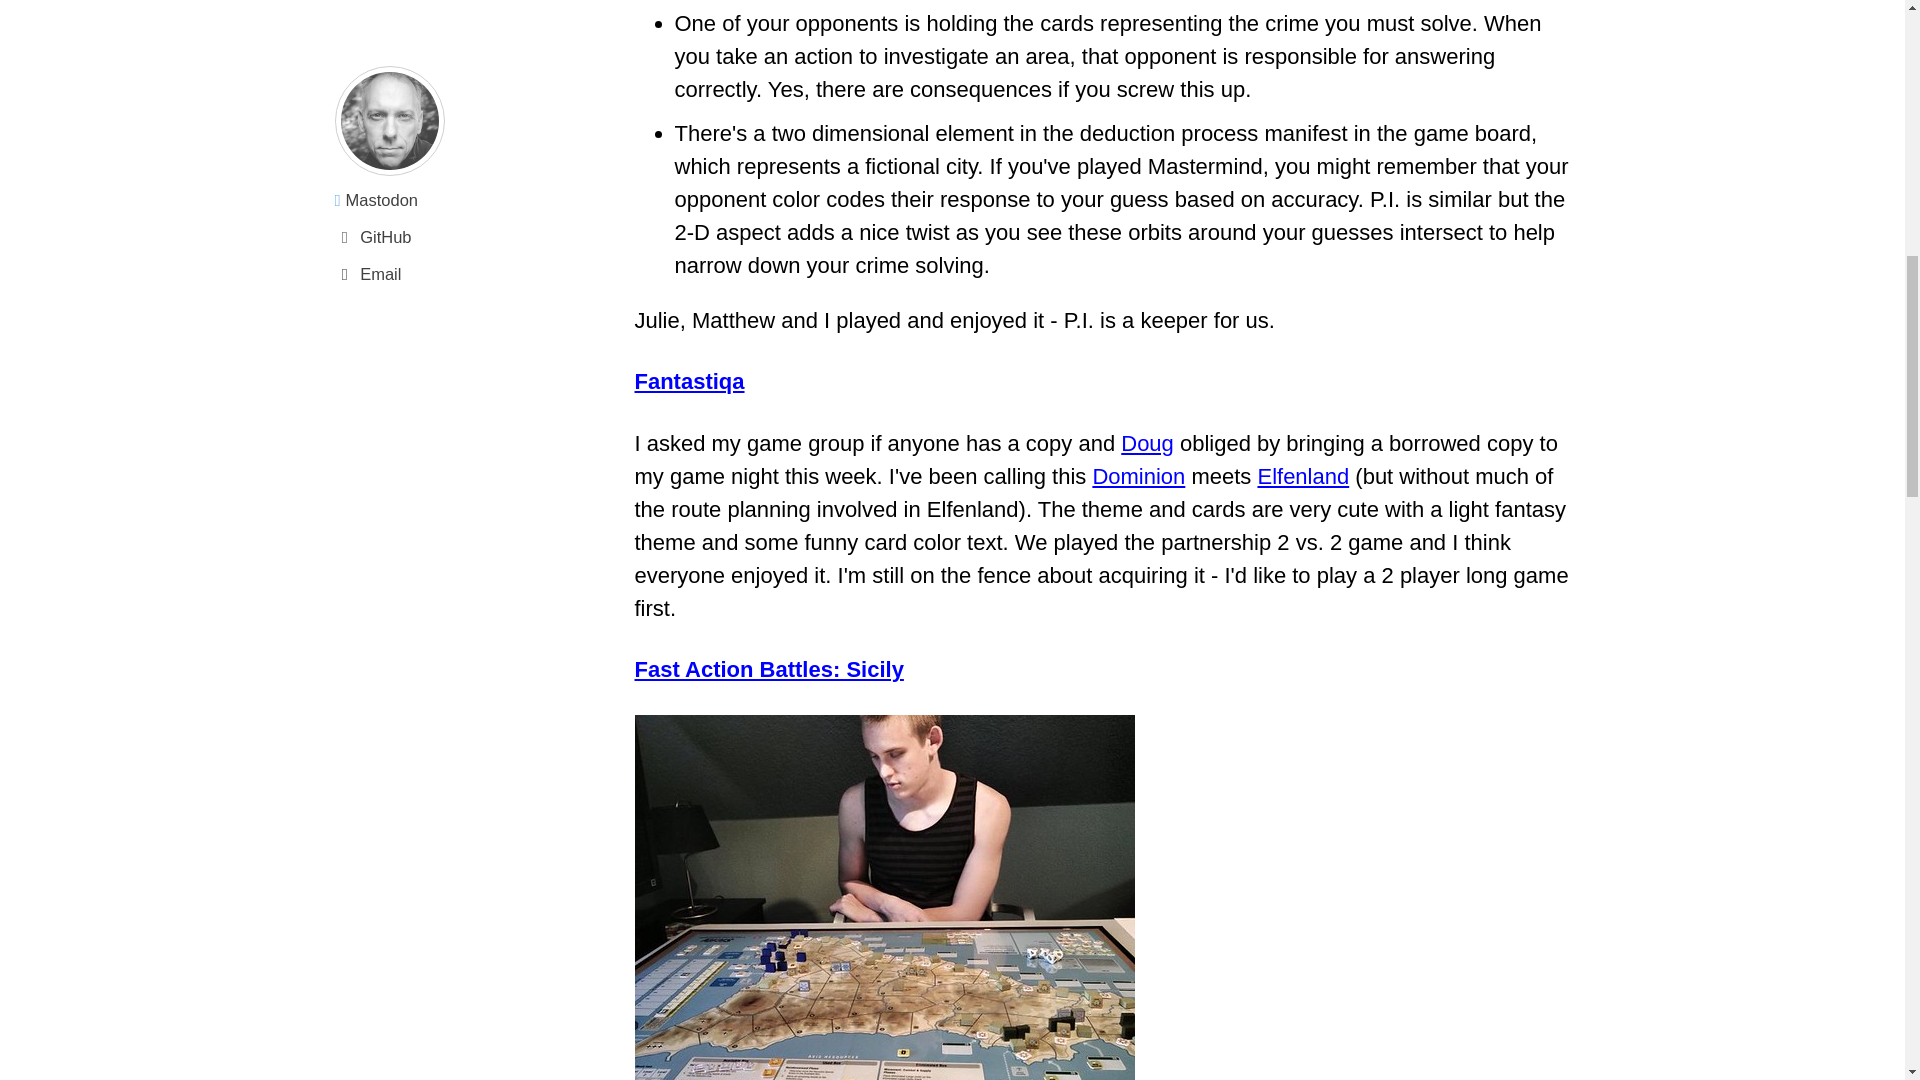 Image resolution: width=1920 pixels, height=1080 pixels. Describe the element at coordinates (1303, 476) in the screenshot. I see `Elfenland` at that location.